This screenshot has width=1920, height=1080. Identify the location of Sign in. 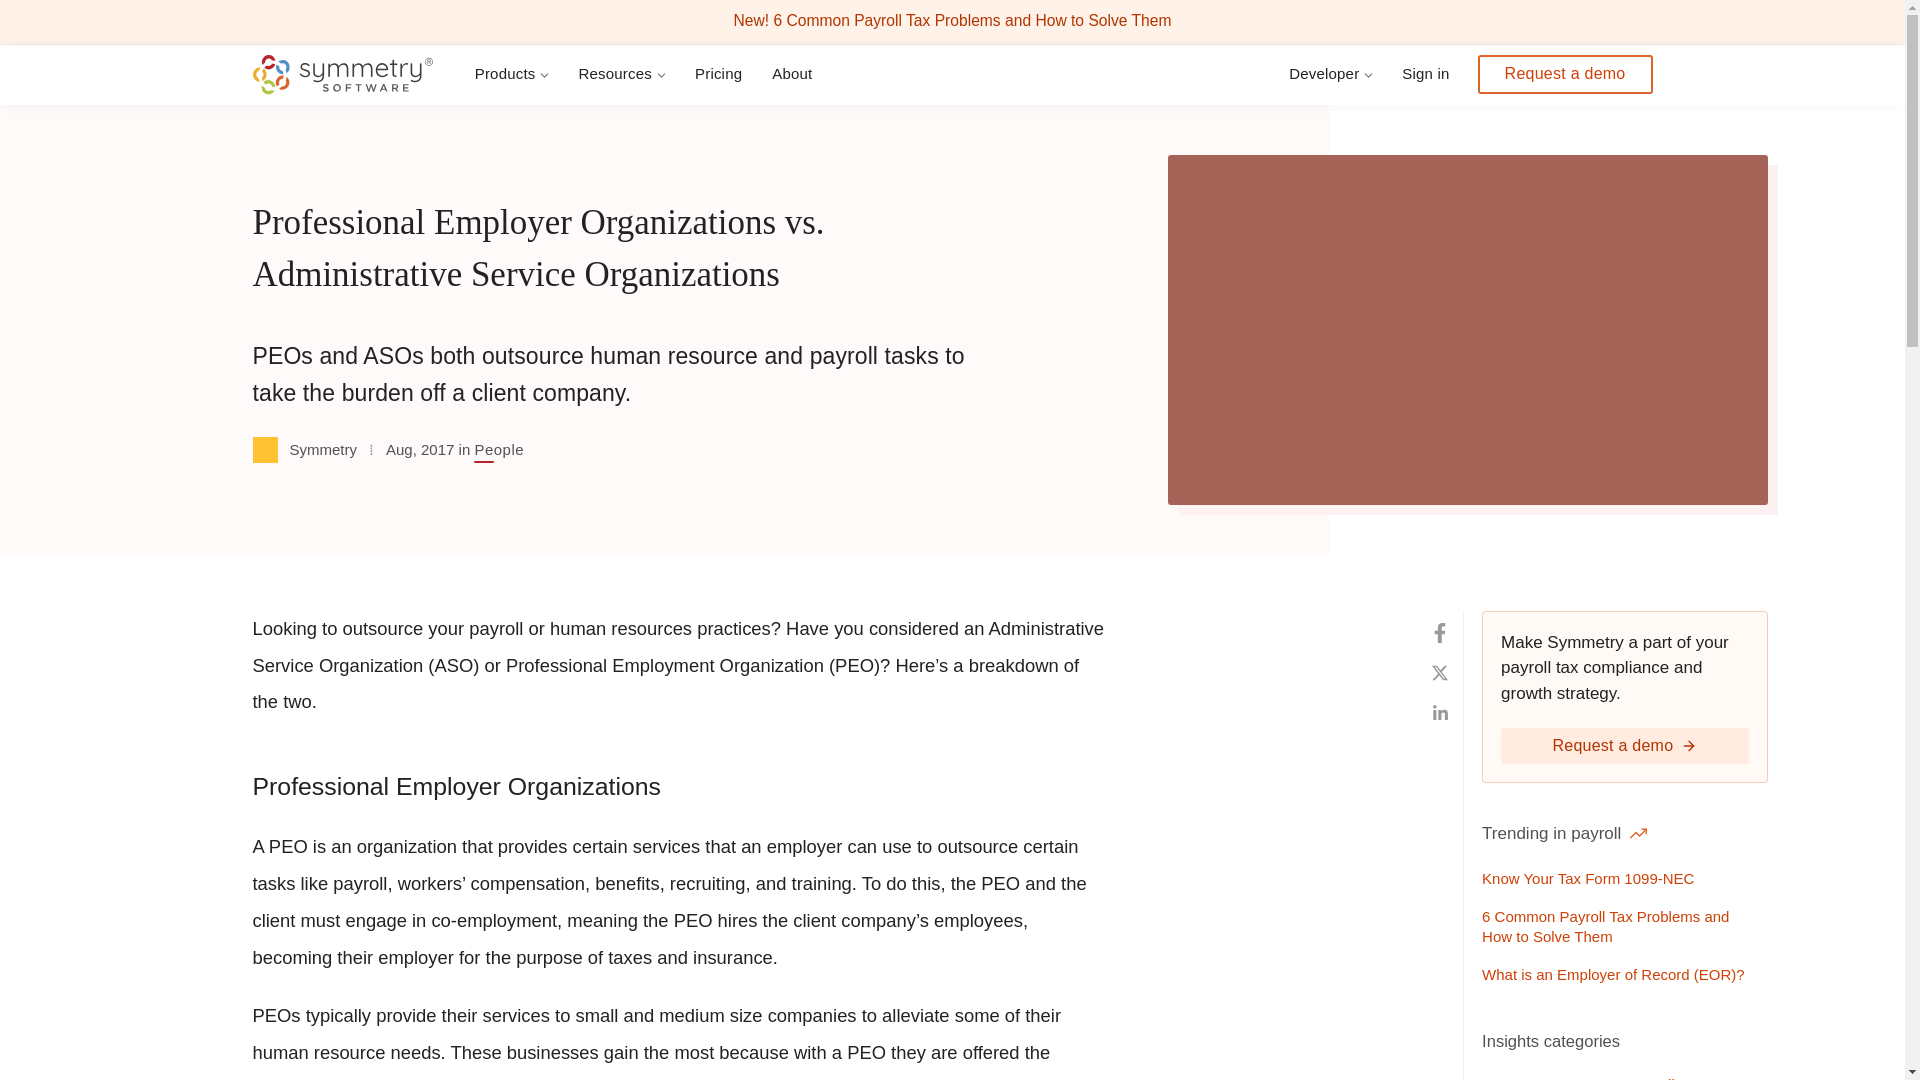
(1430, 74).